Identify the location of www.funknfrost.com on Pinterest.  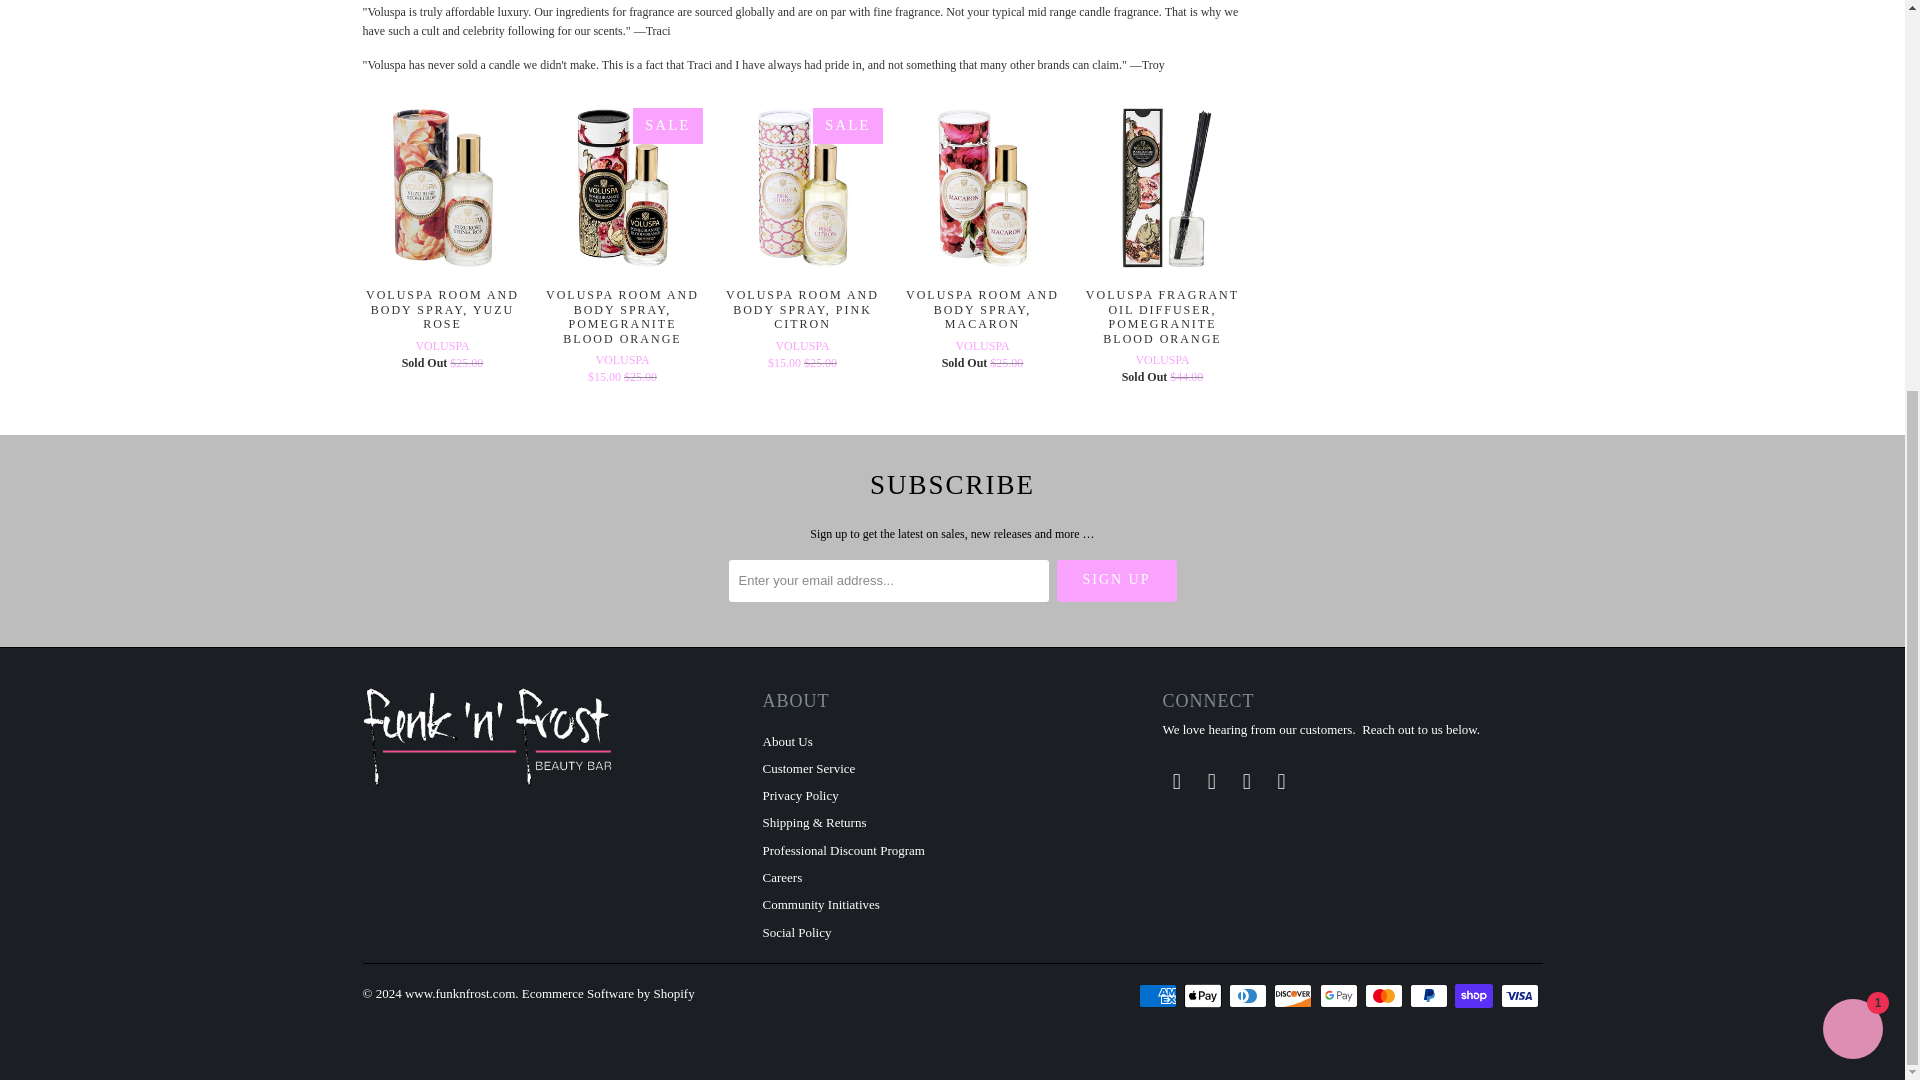
(1211, 782).